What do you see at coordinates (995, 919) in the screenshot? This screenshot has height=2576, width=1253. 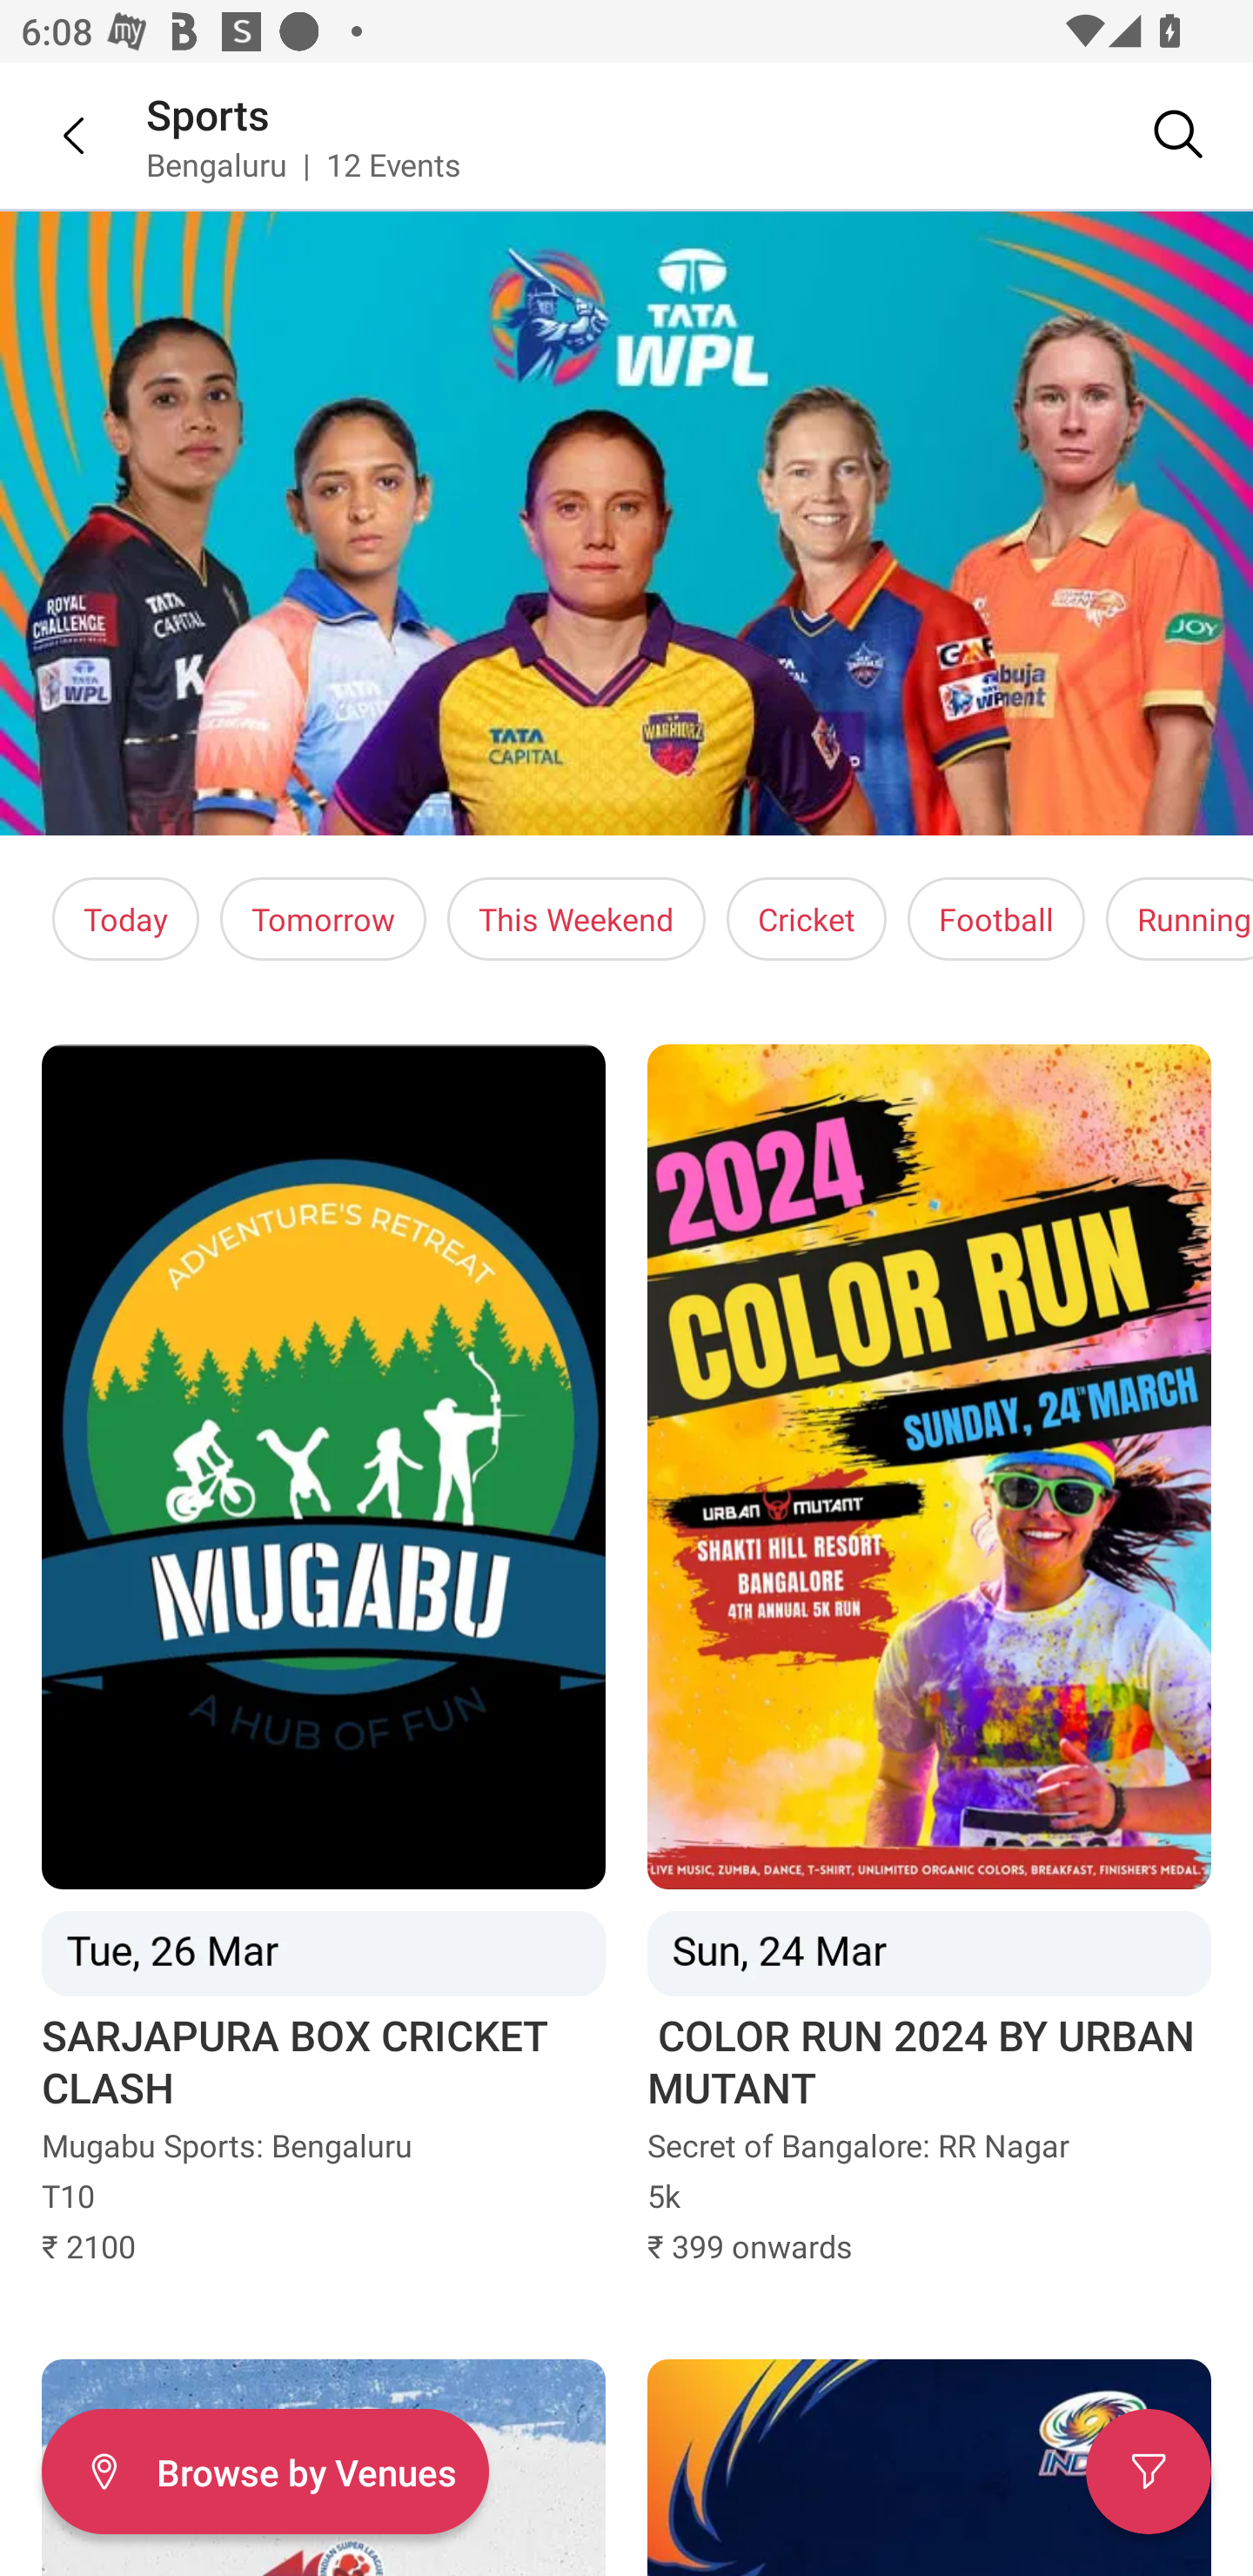 I see `Football` at bounding box center [995, 919].